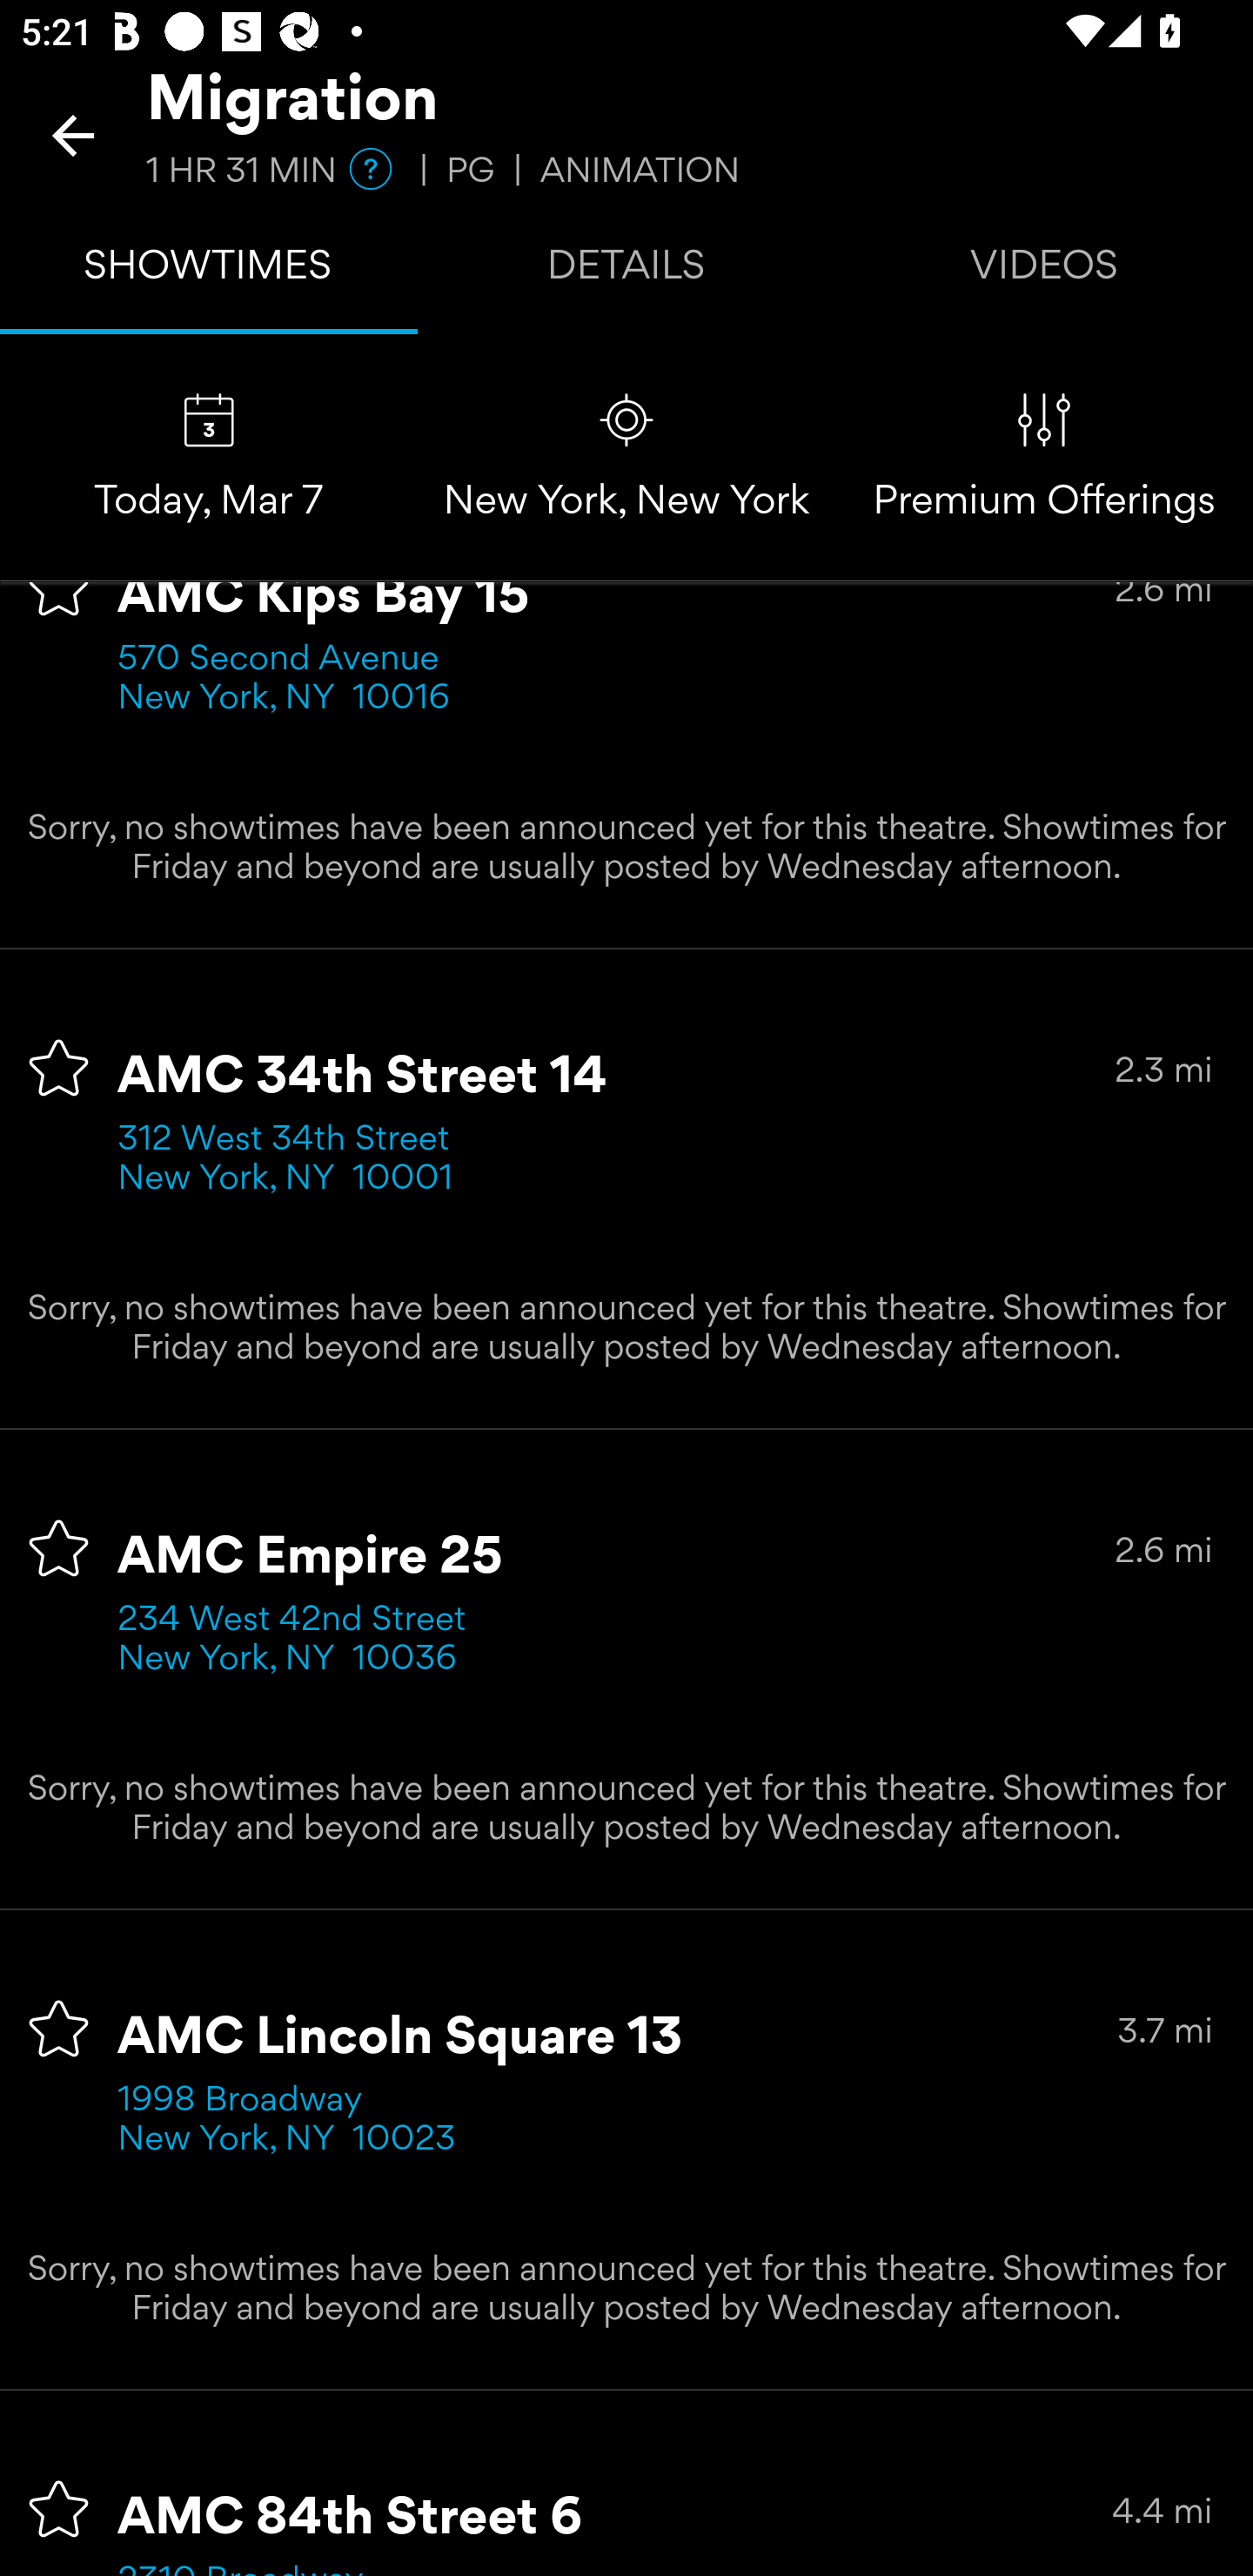 This screenshot has height=2576, width=1253. Describe the element at coordinates (209, 458) in the screenshot. I see `Change selected day
Today, Mar 7` at that location.